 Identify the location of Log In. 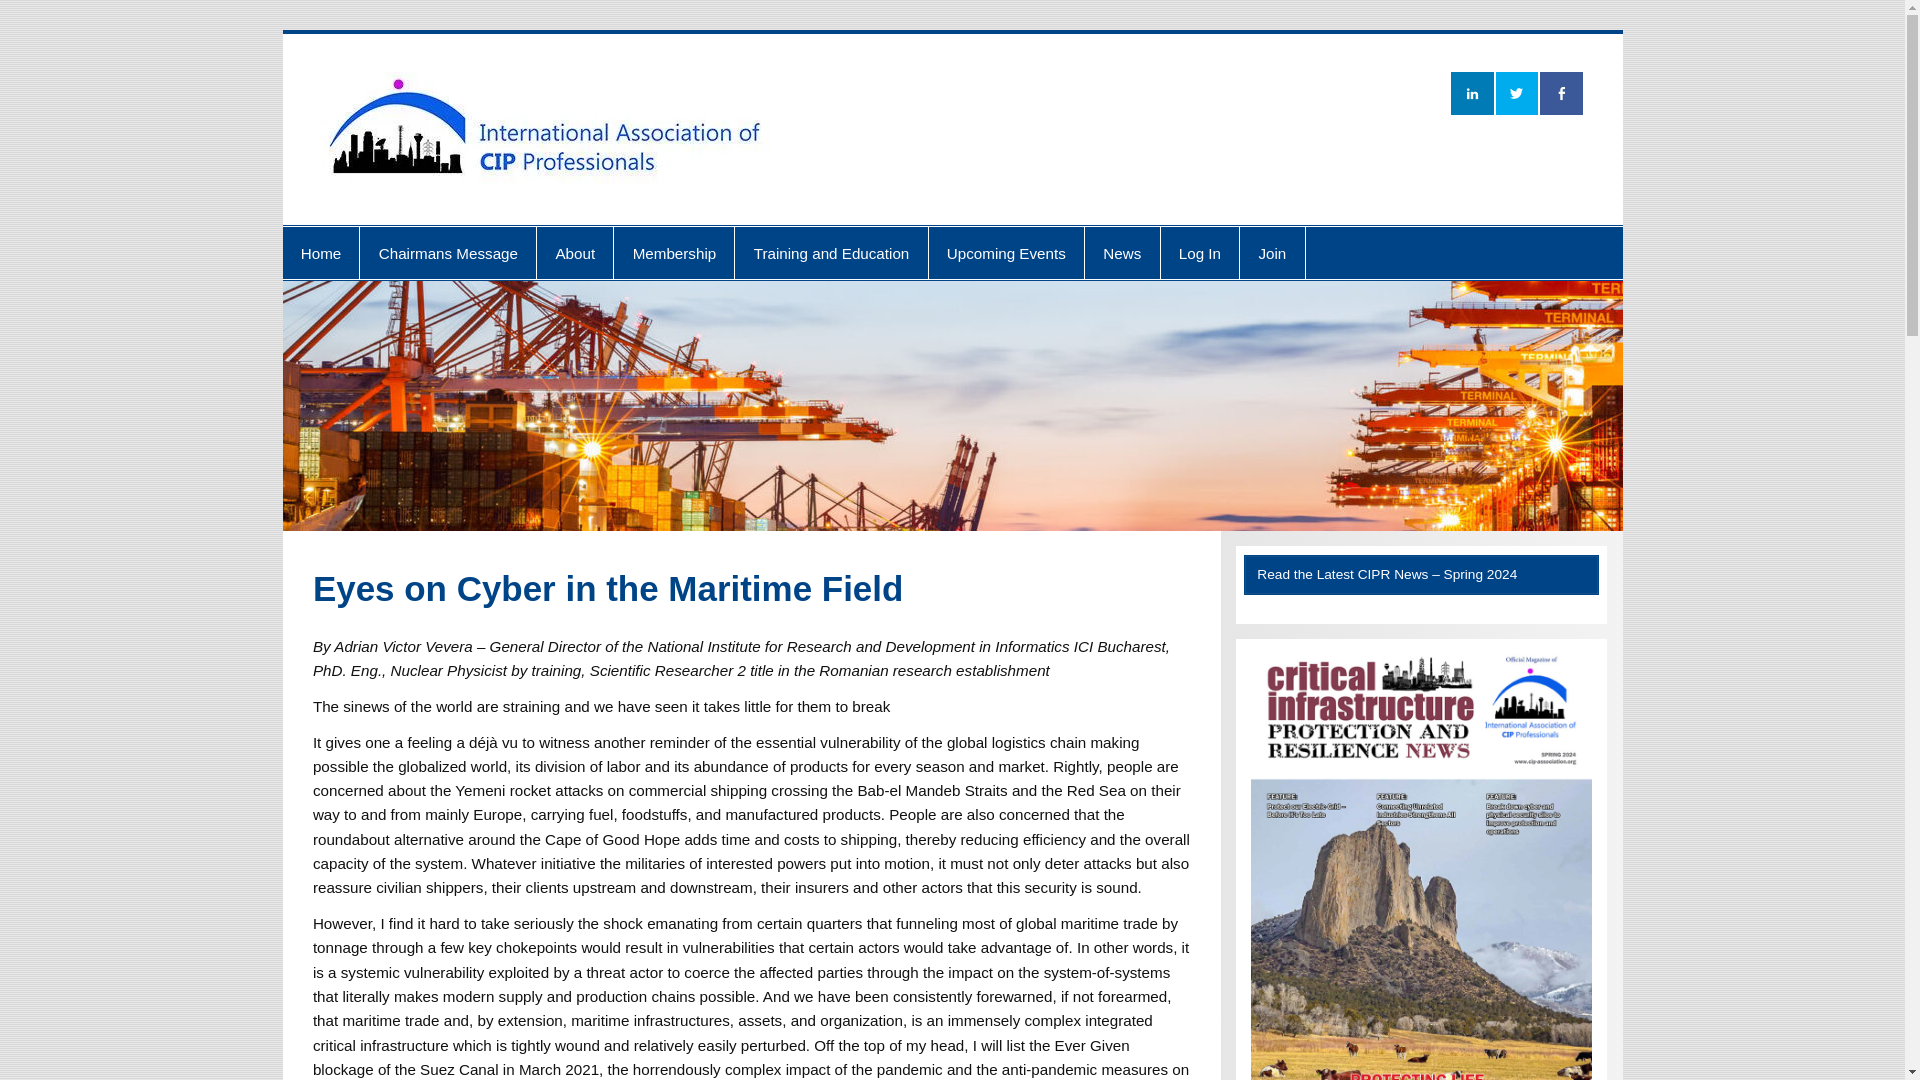
(1198, 252).